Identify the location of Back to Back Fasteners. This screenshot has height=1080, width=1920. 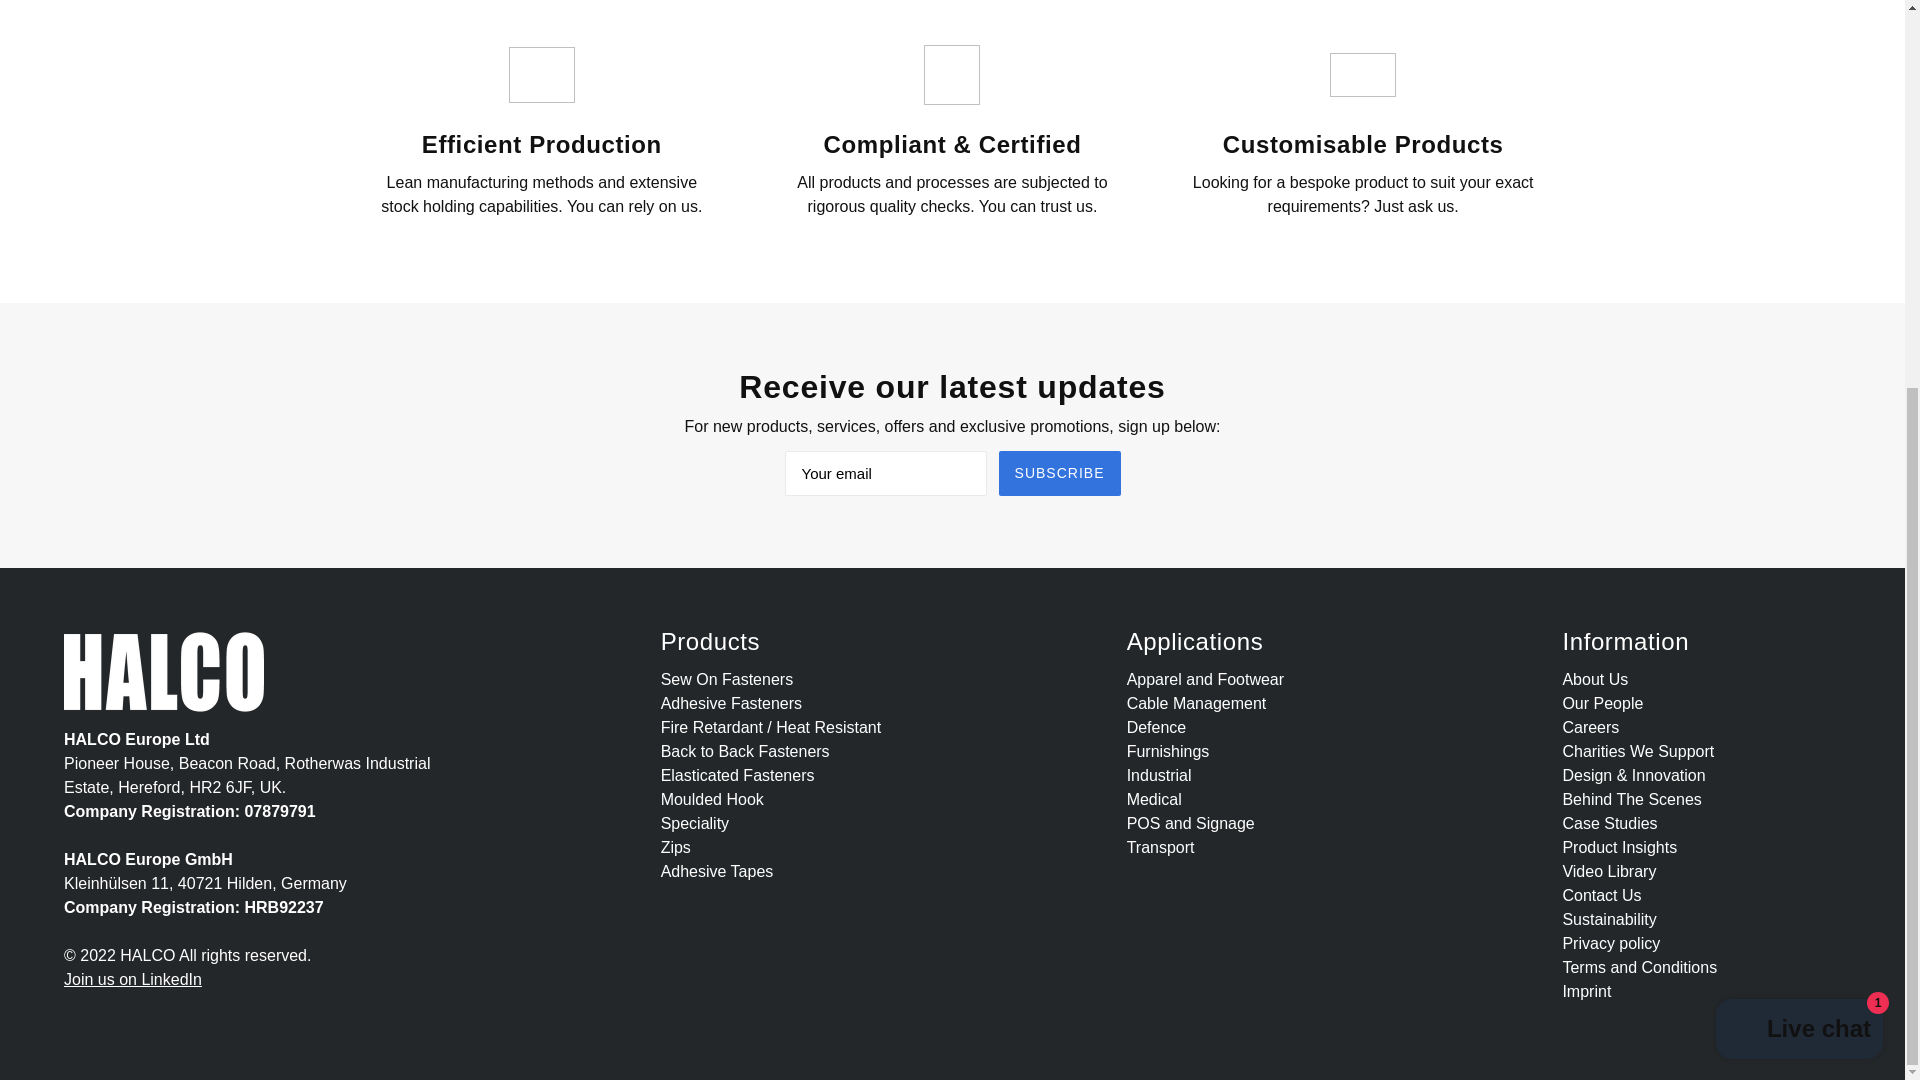
(744, 752).